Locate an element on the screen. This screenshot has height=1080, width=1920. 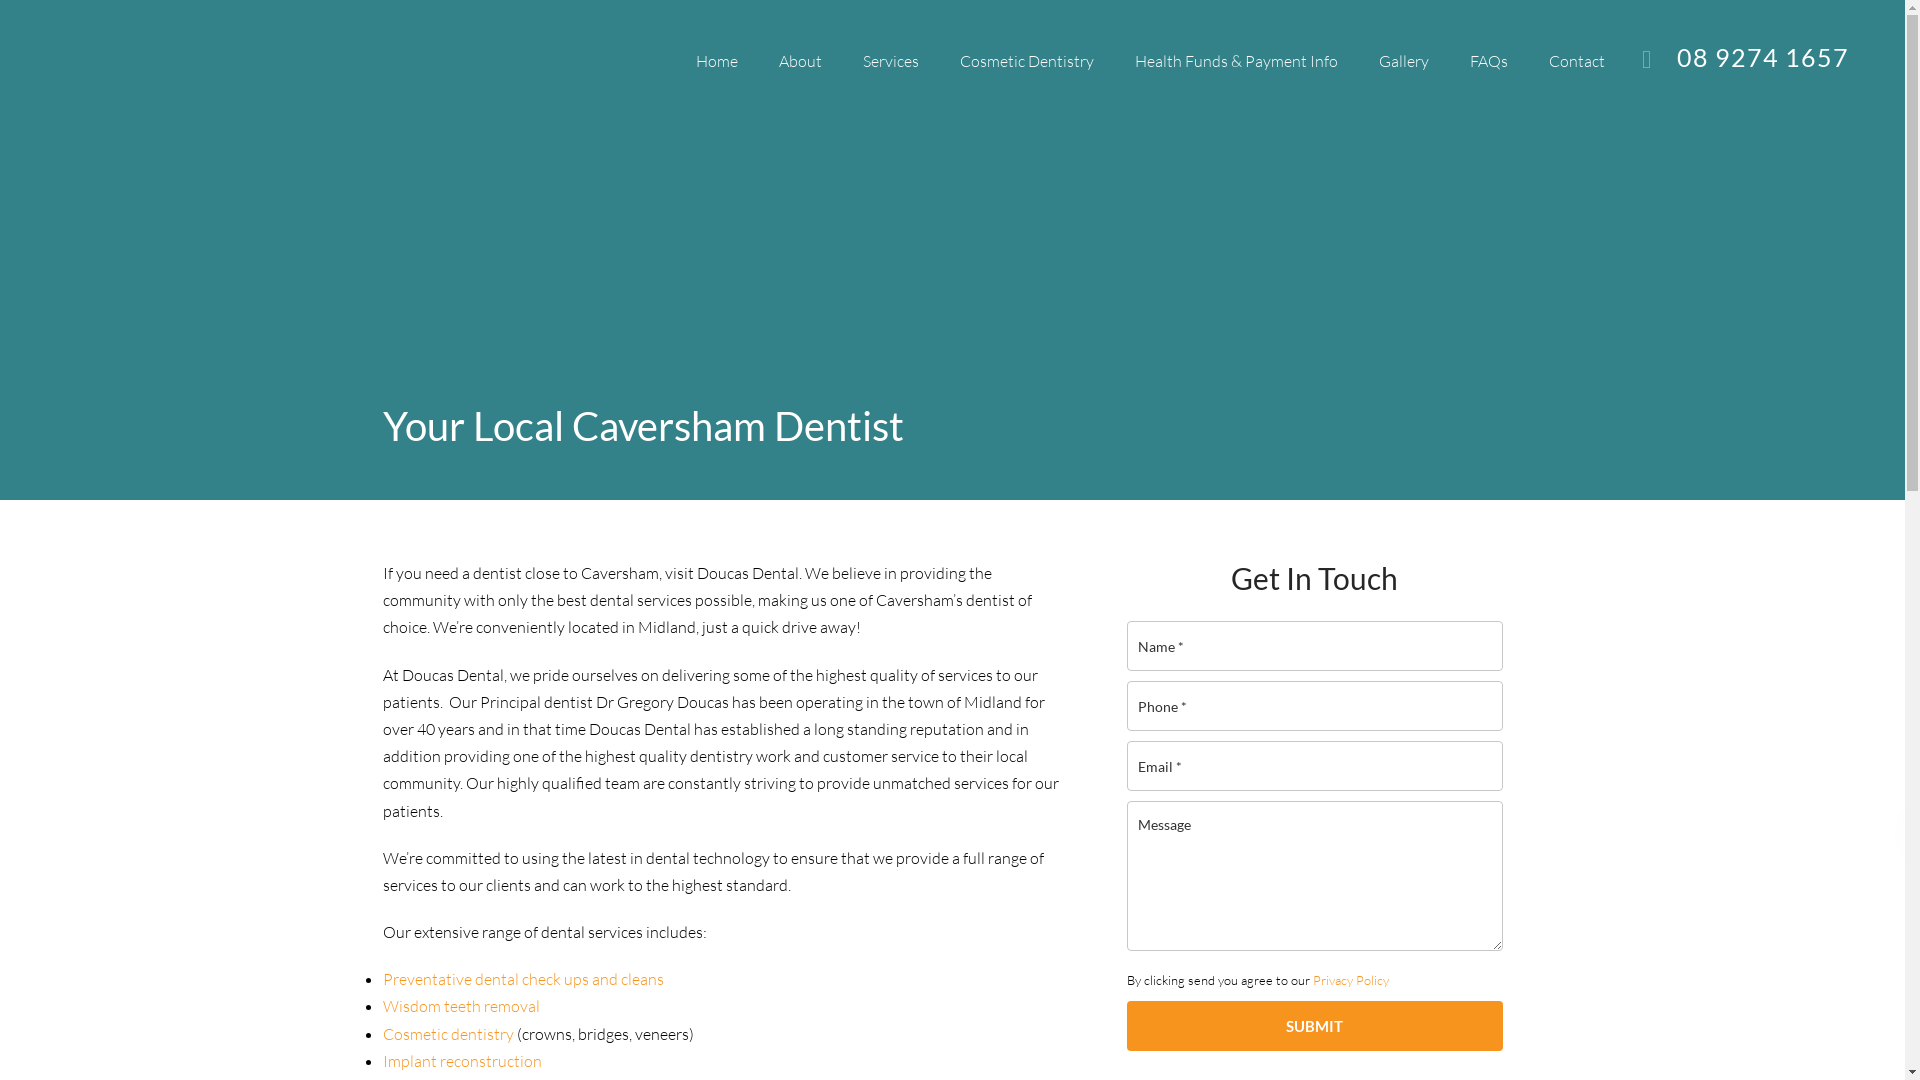
Wisdom teeth removal is located at coordinates (460, 1006).